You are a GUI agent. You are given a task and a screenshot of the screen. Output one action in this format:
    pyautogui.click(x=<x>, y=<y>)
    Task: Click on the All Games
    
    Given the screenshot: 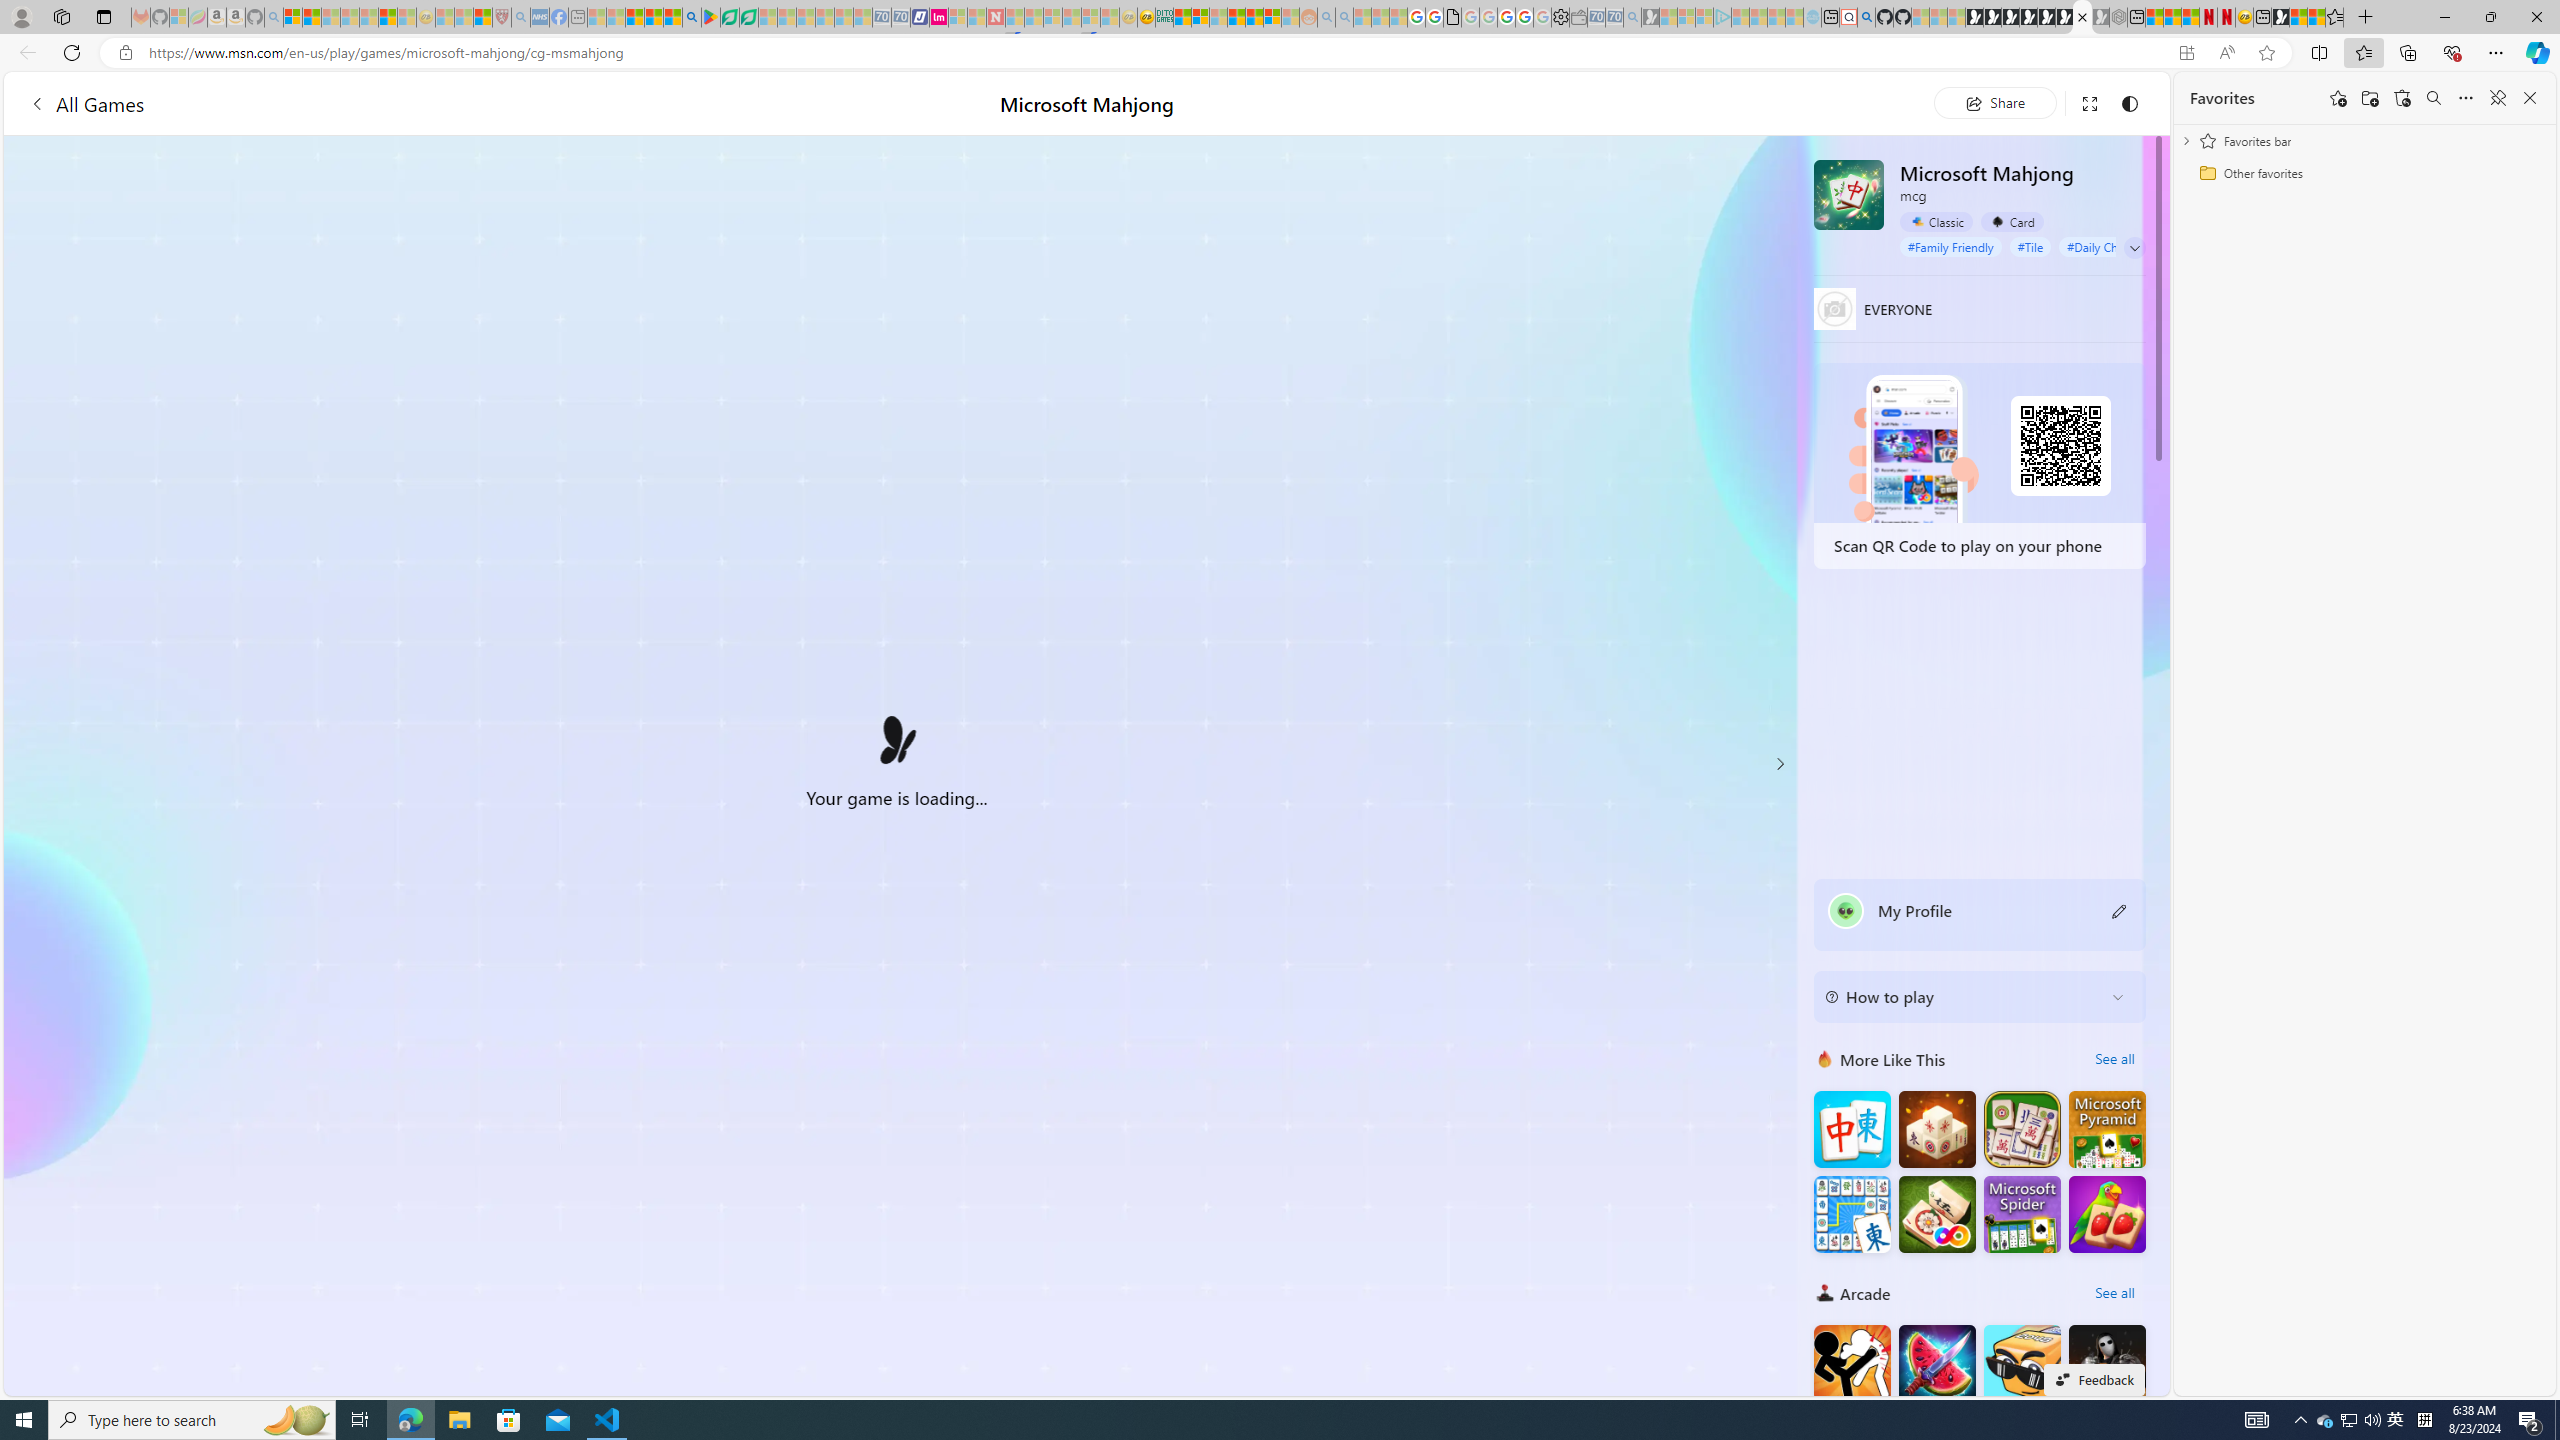 What is the action you would take?
    pyautogui.click(x=381, y=103)
    